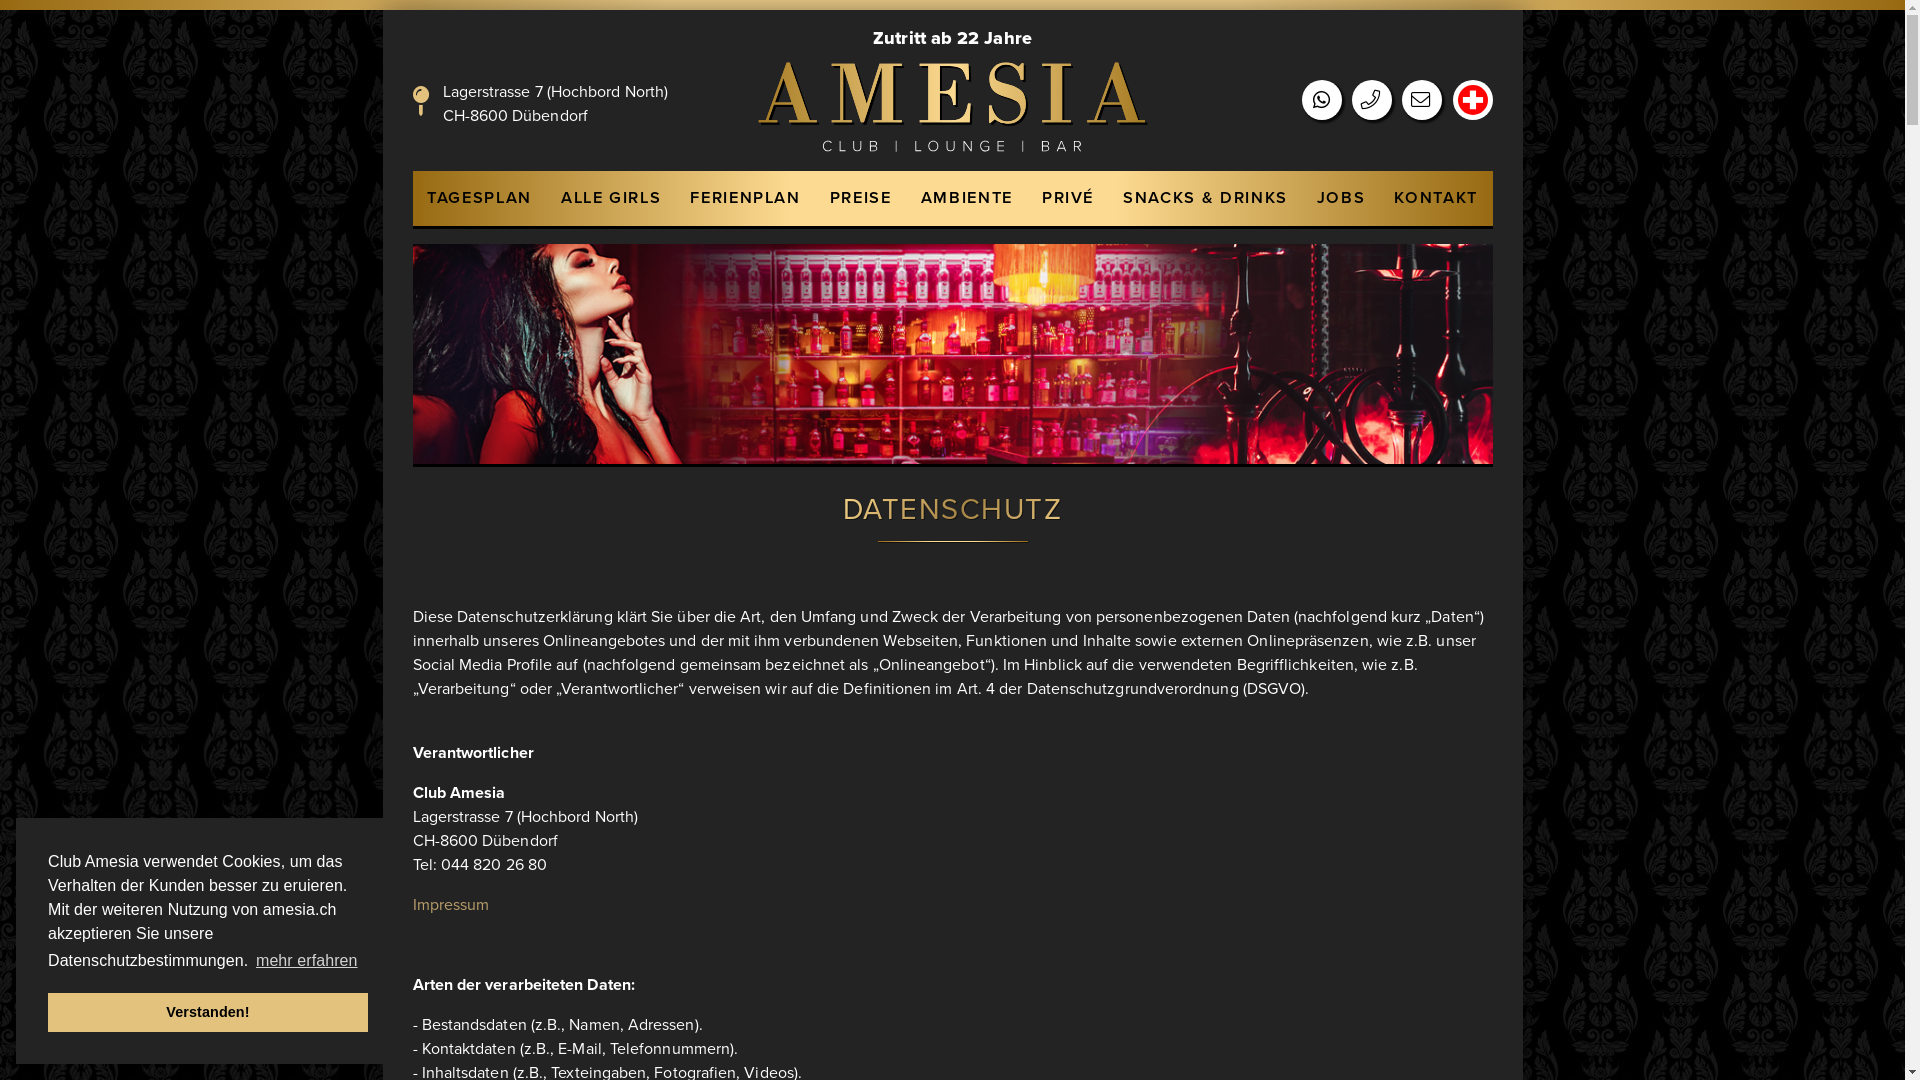 The width and height of the screenshot is (1920, 1080). What do you see at coordinates (208, 1012) in the screenshot?
I see `Verstanden!` at bounding box center [208, 1012].